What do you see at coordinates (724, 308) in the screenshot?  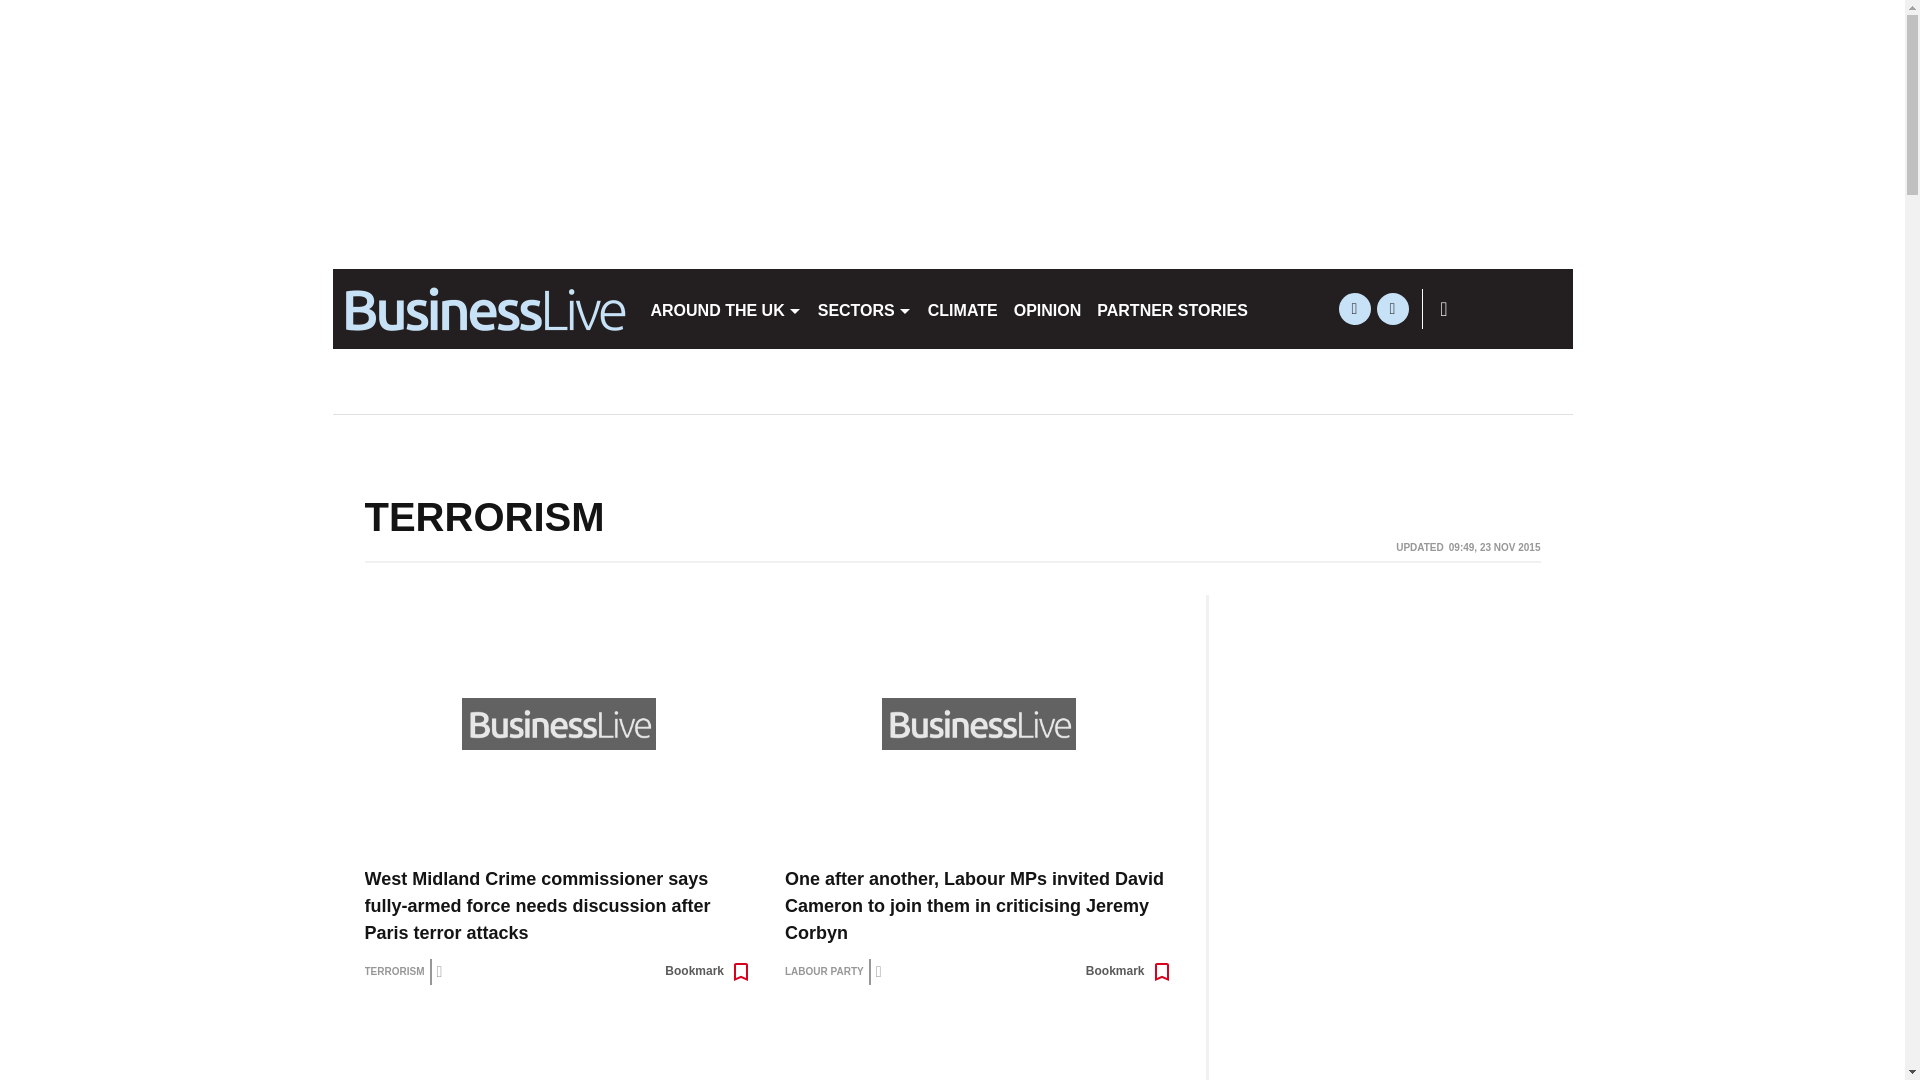 I see `AROUND THE UK` at bounding box center [724, 308].